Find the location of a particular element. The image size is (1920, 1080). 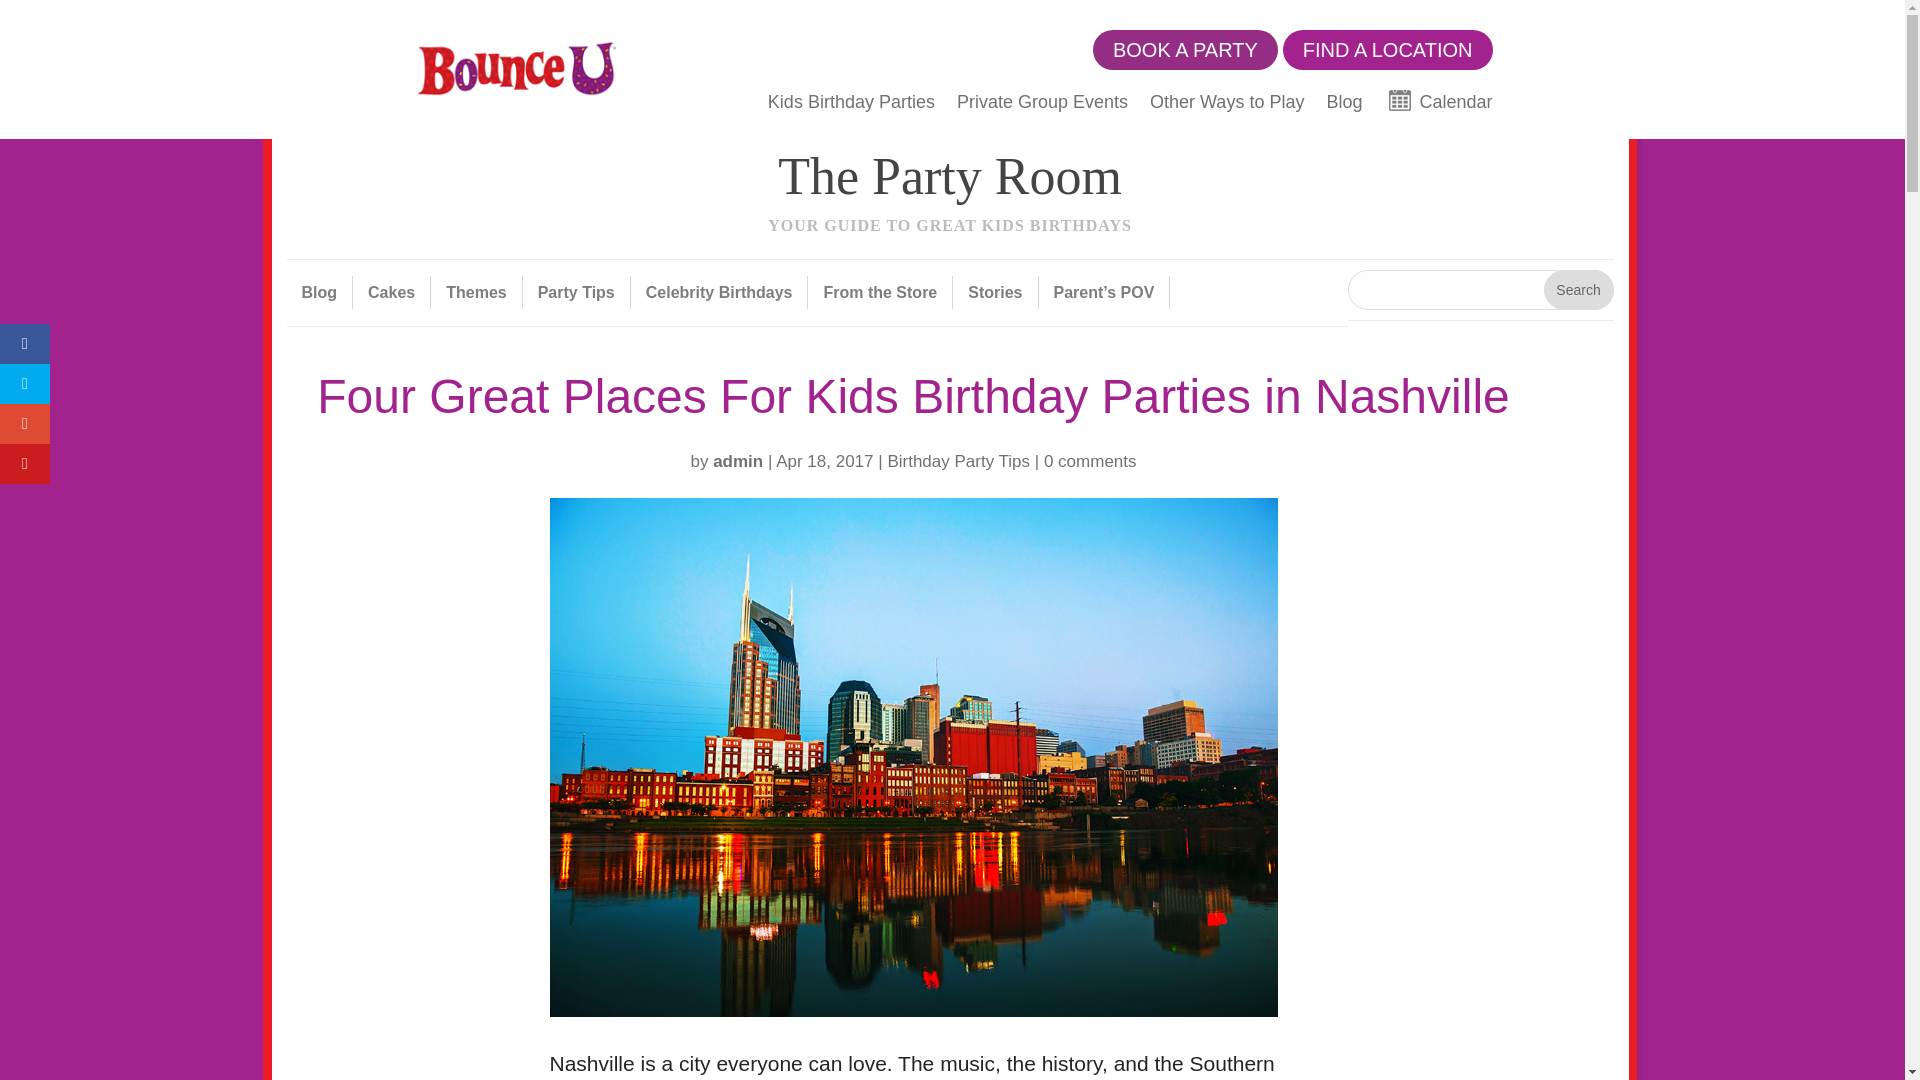

Cakes is located at coordinates (880, 292).